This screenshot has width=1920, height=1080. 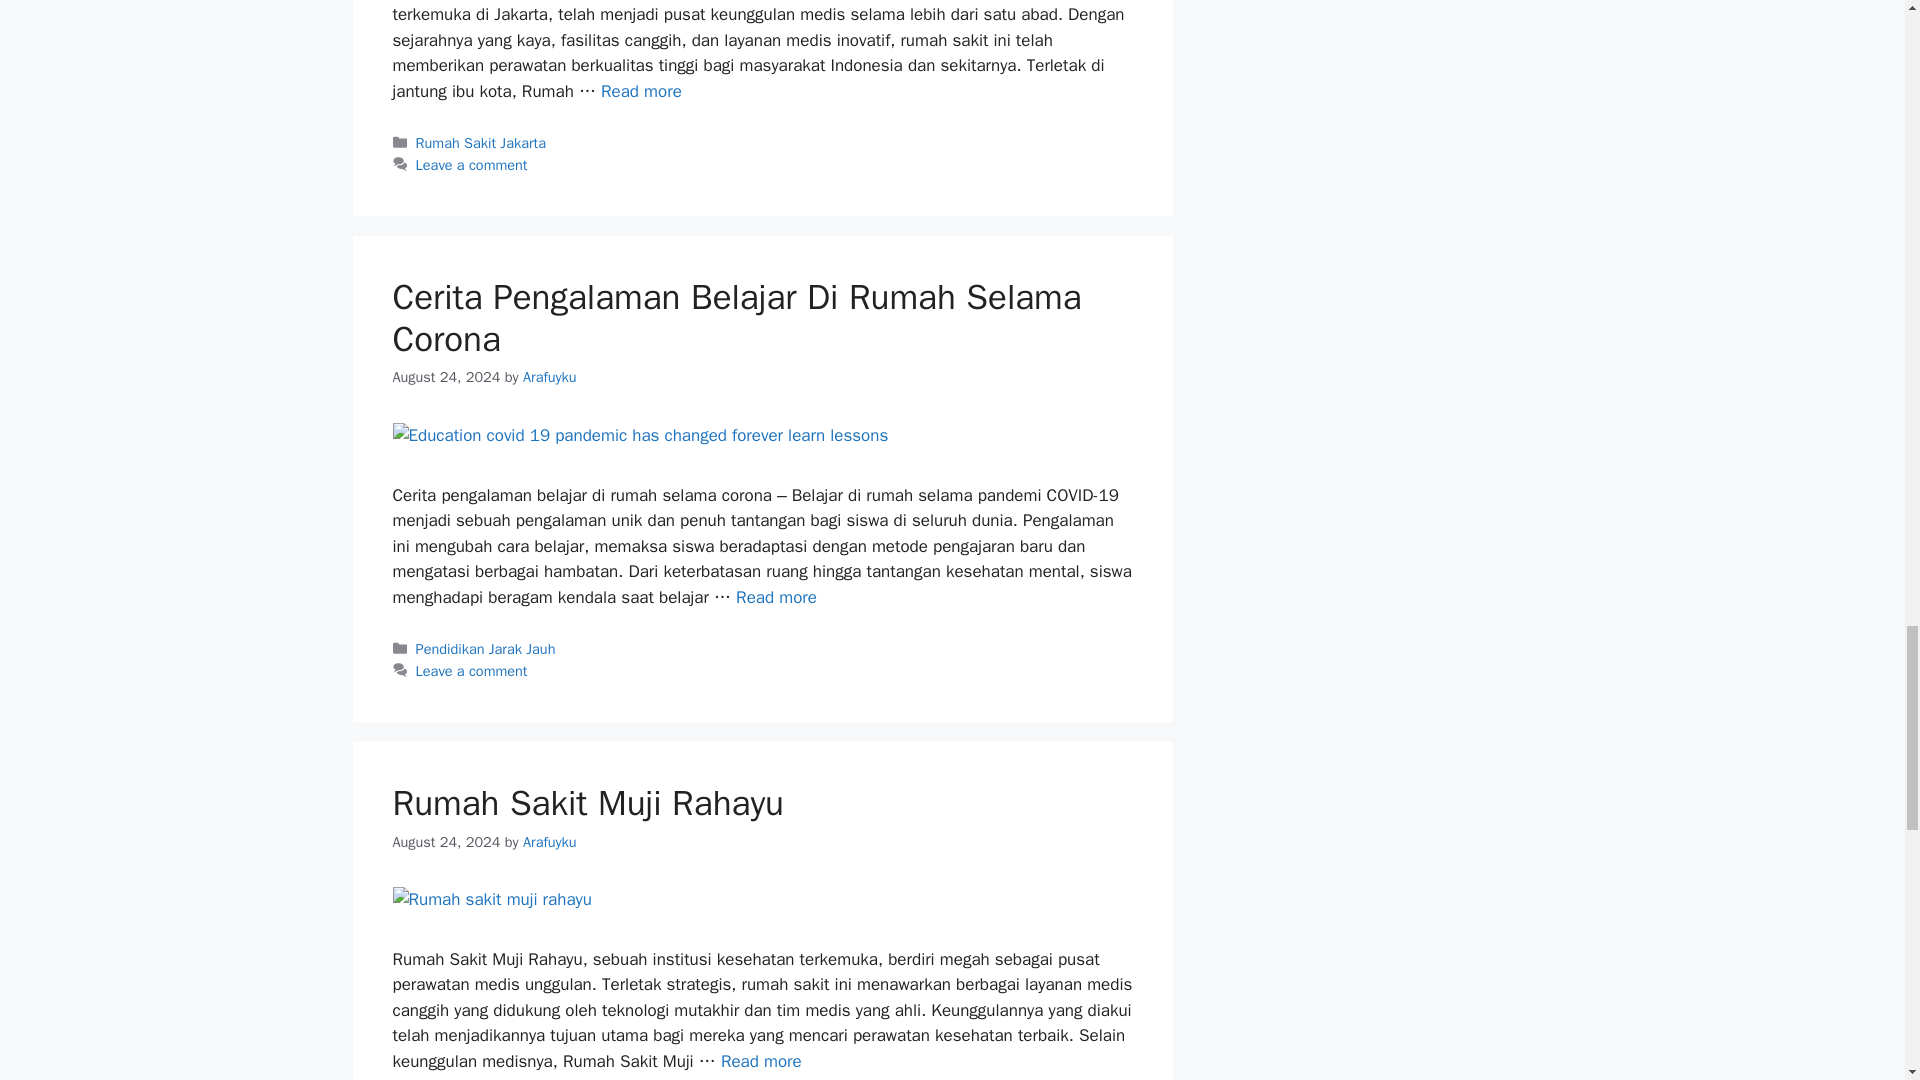 I want to click on Rumah Sakit Tentara Dr Reksodiwiryo, so click(x=640, y=91).